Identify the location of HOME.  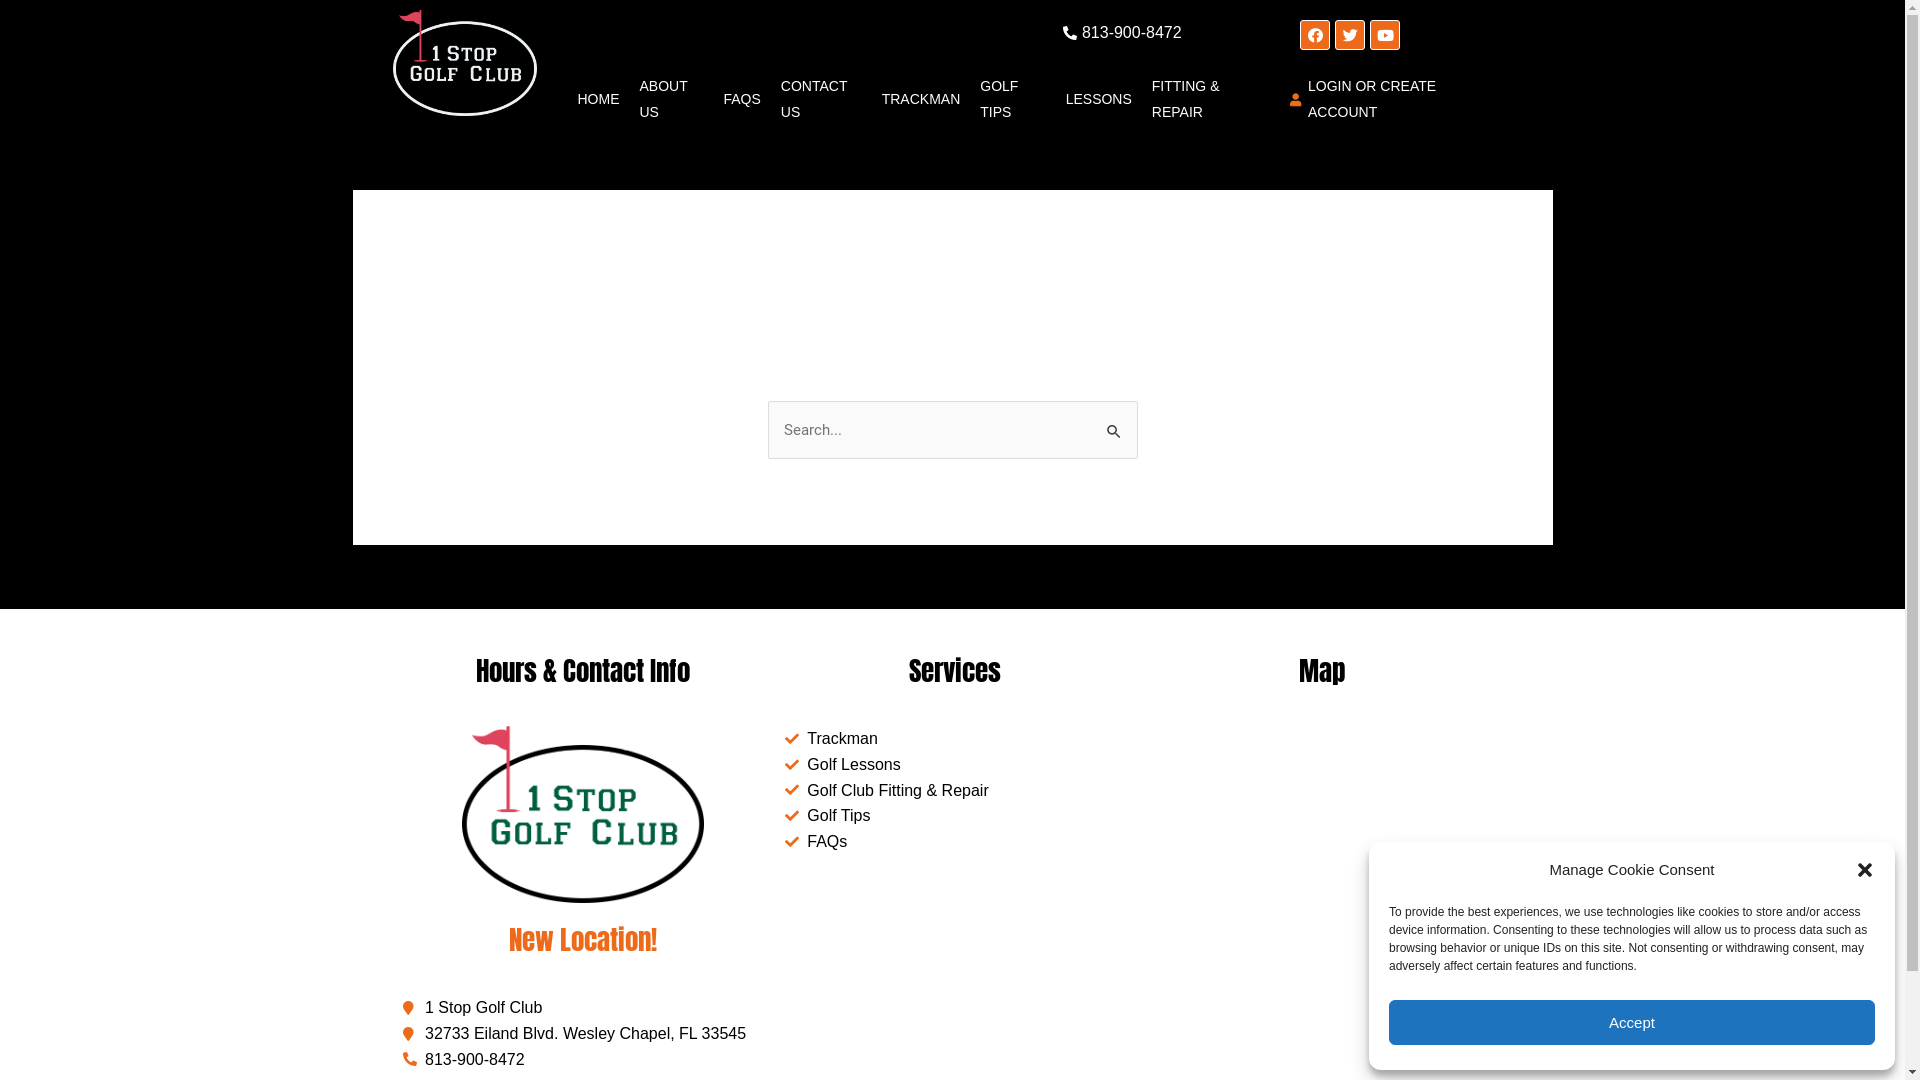
(598, 100).